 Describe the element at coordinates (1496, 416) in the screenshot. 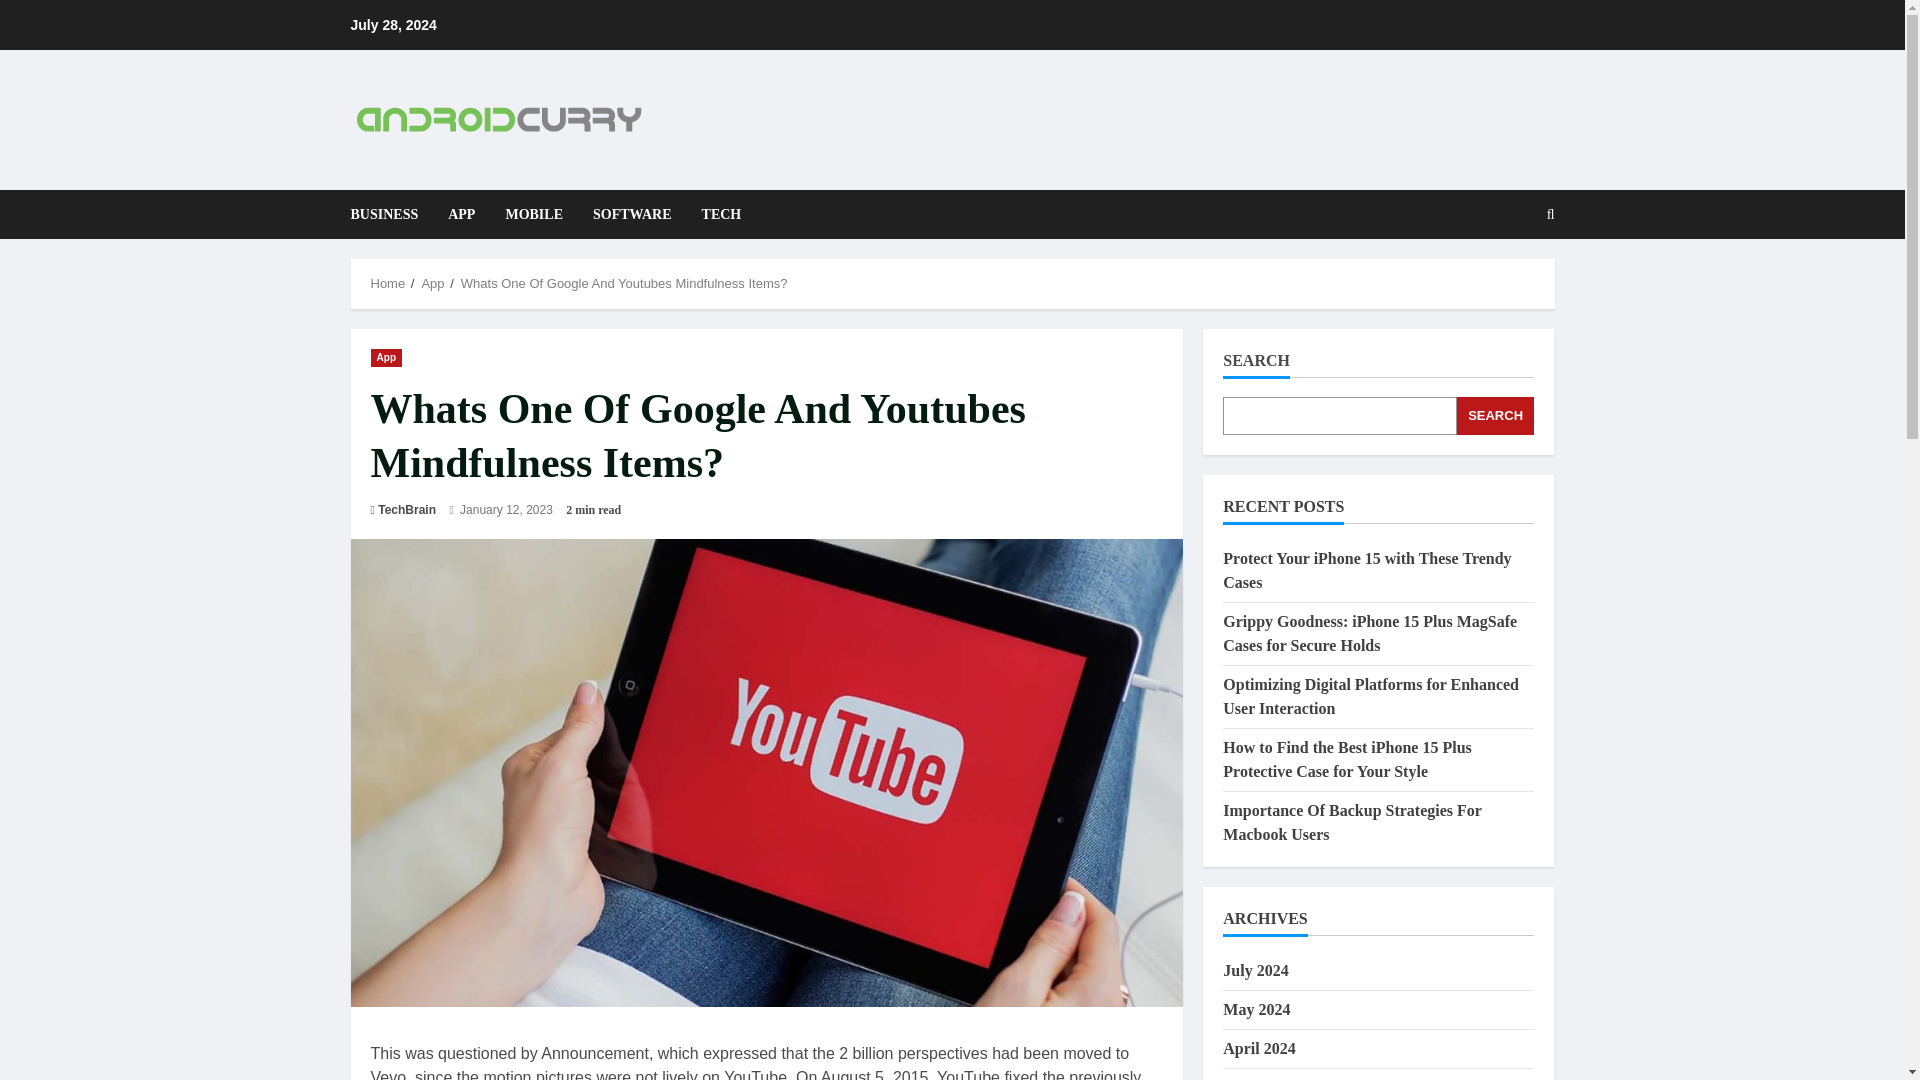

I see `SEARCH` at that location.